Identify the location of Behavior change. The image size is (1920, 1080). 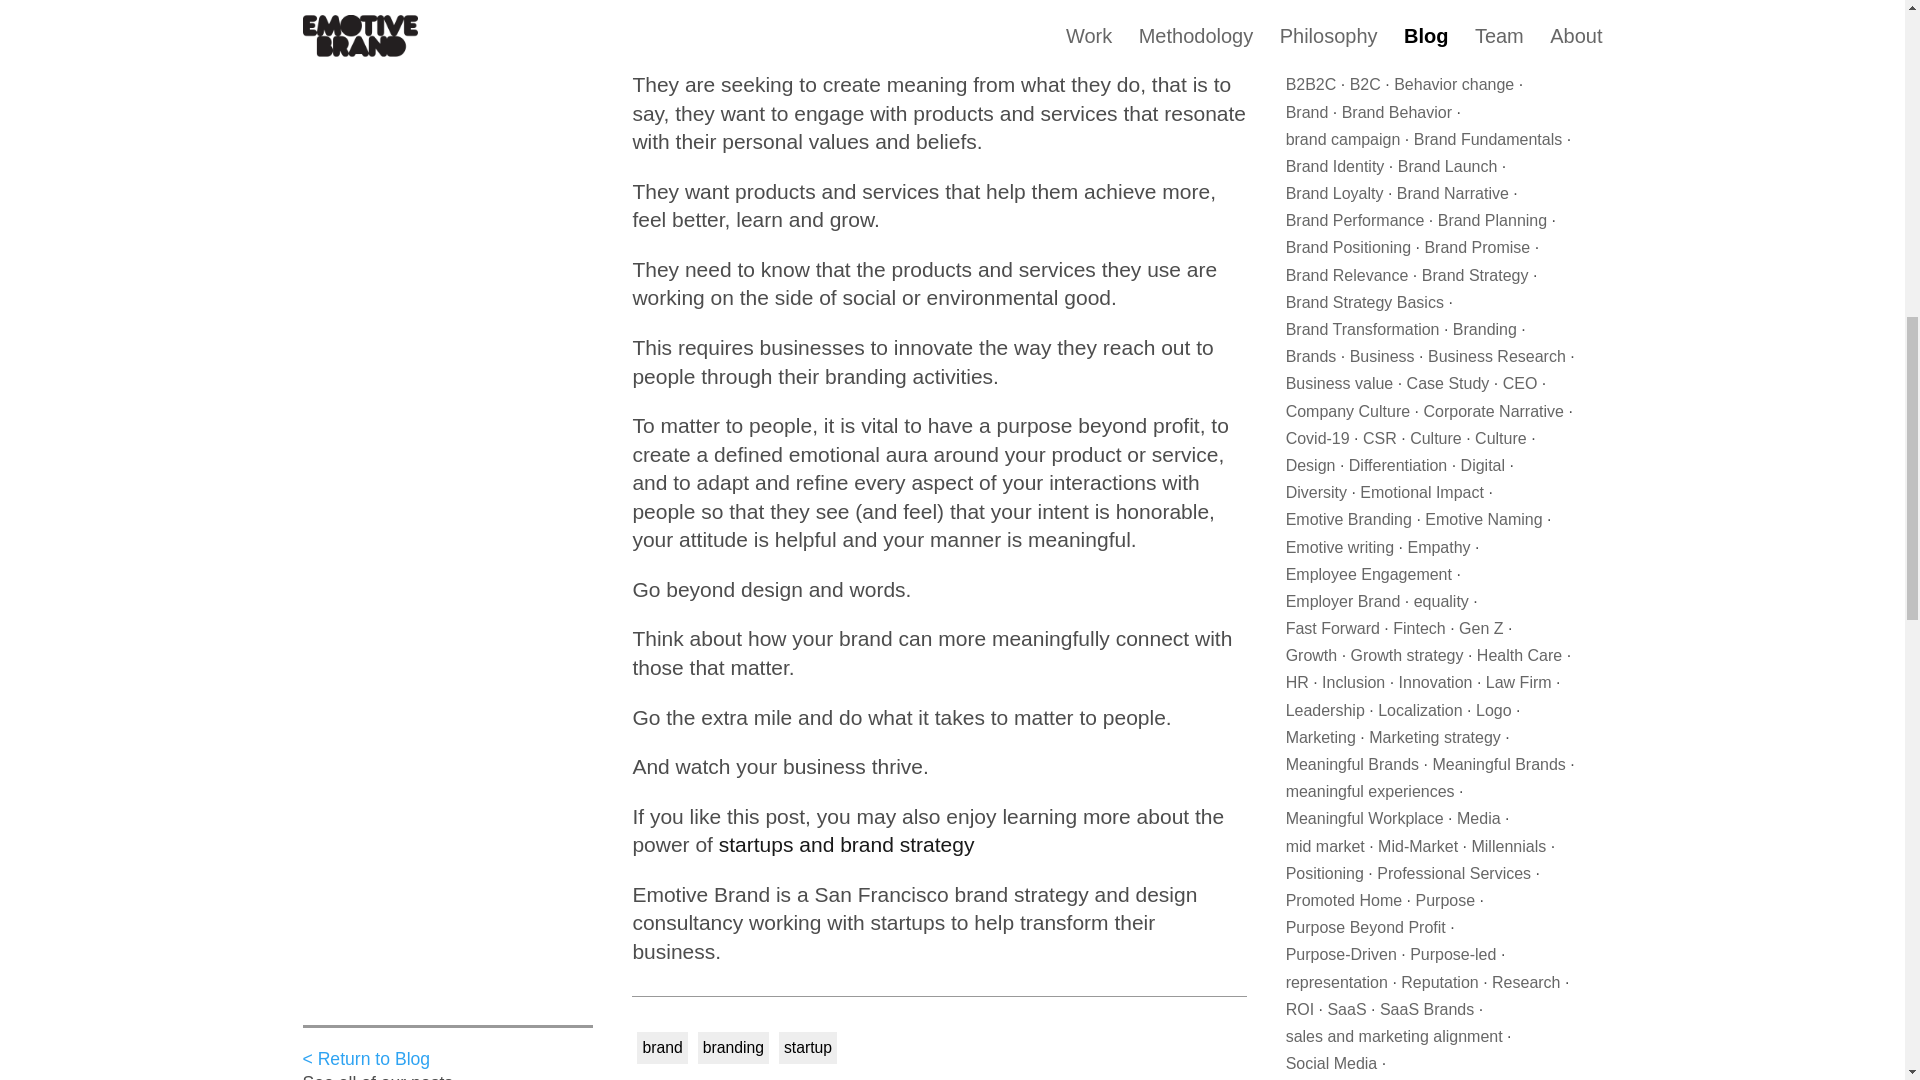
(1454, 84).